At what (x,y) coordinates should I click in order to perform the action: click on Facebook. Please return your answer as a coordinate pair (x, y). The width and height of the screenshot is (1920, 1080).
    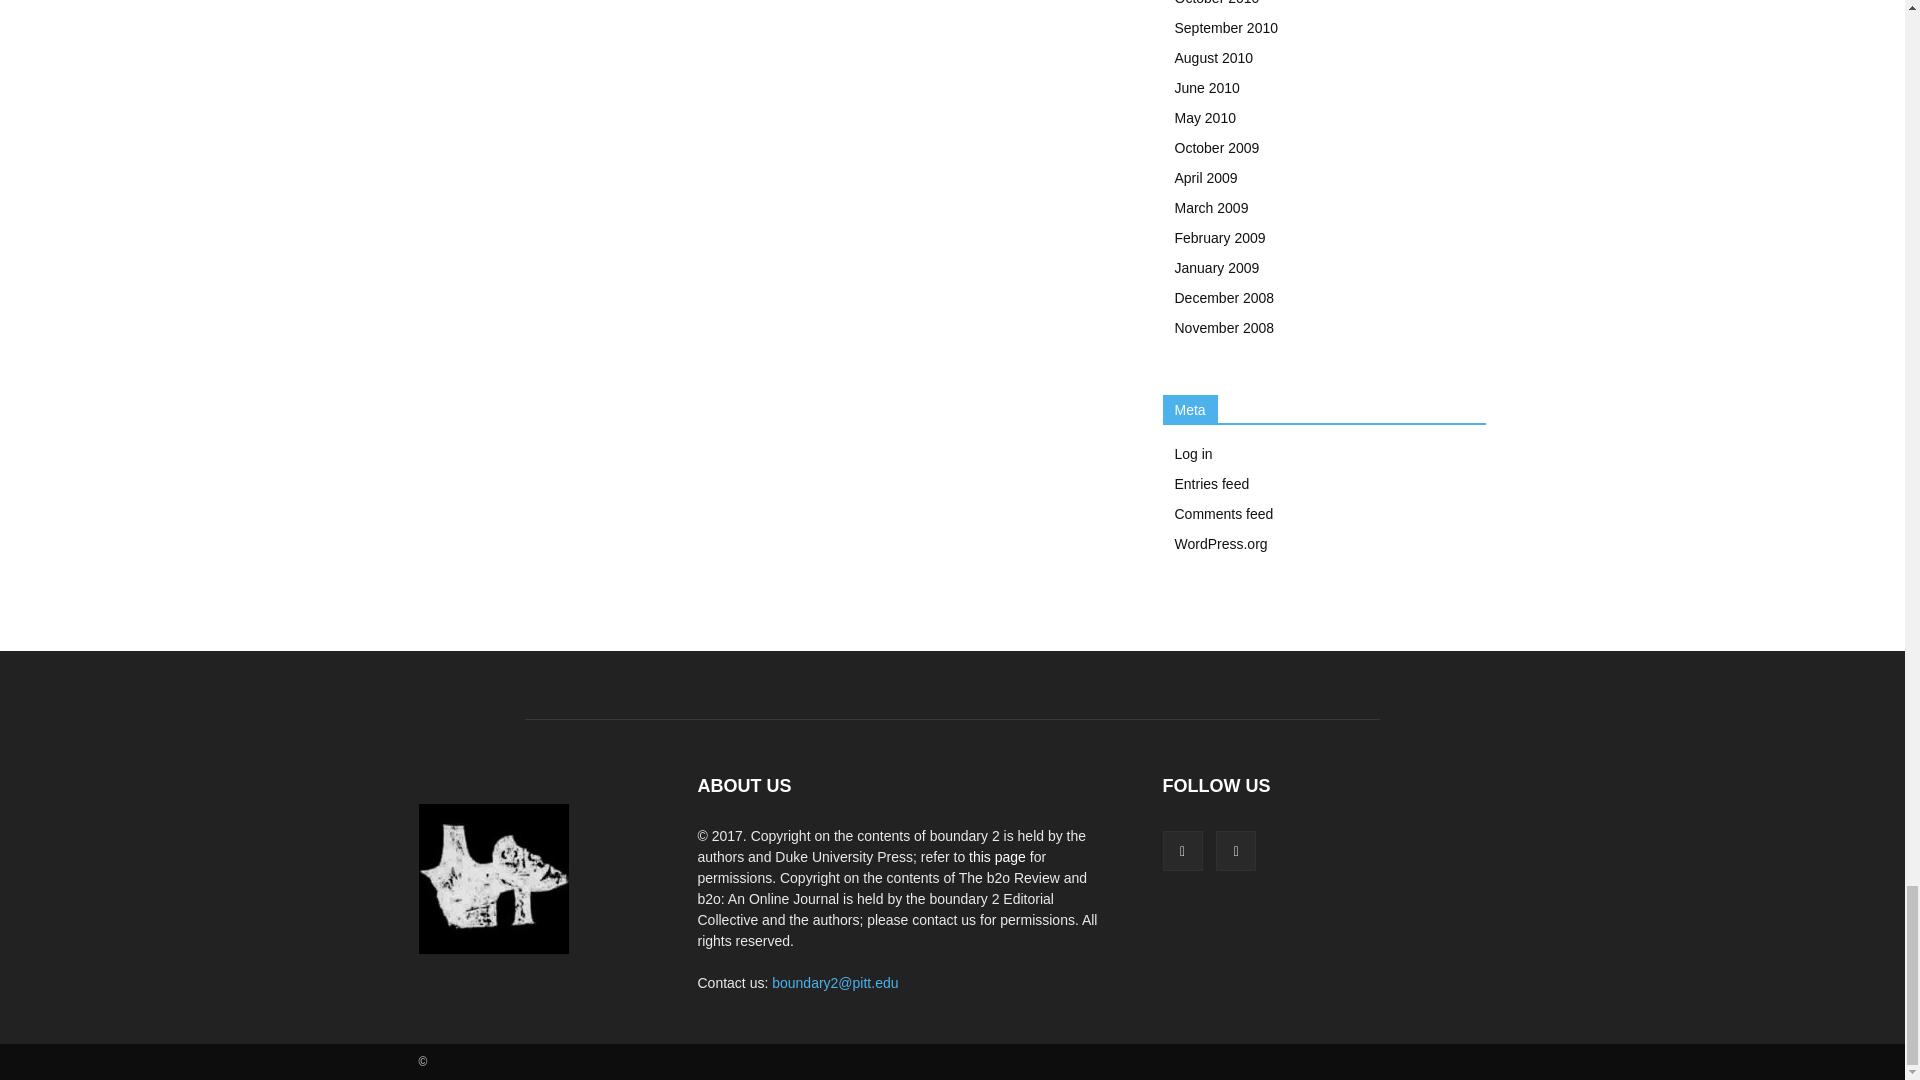
    Looking at the image, I should click on (1181, 850).